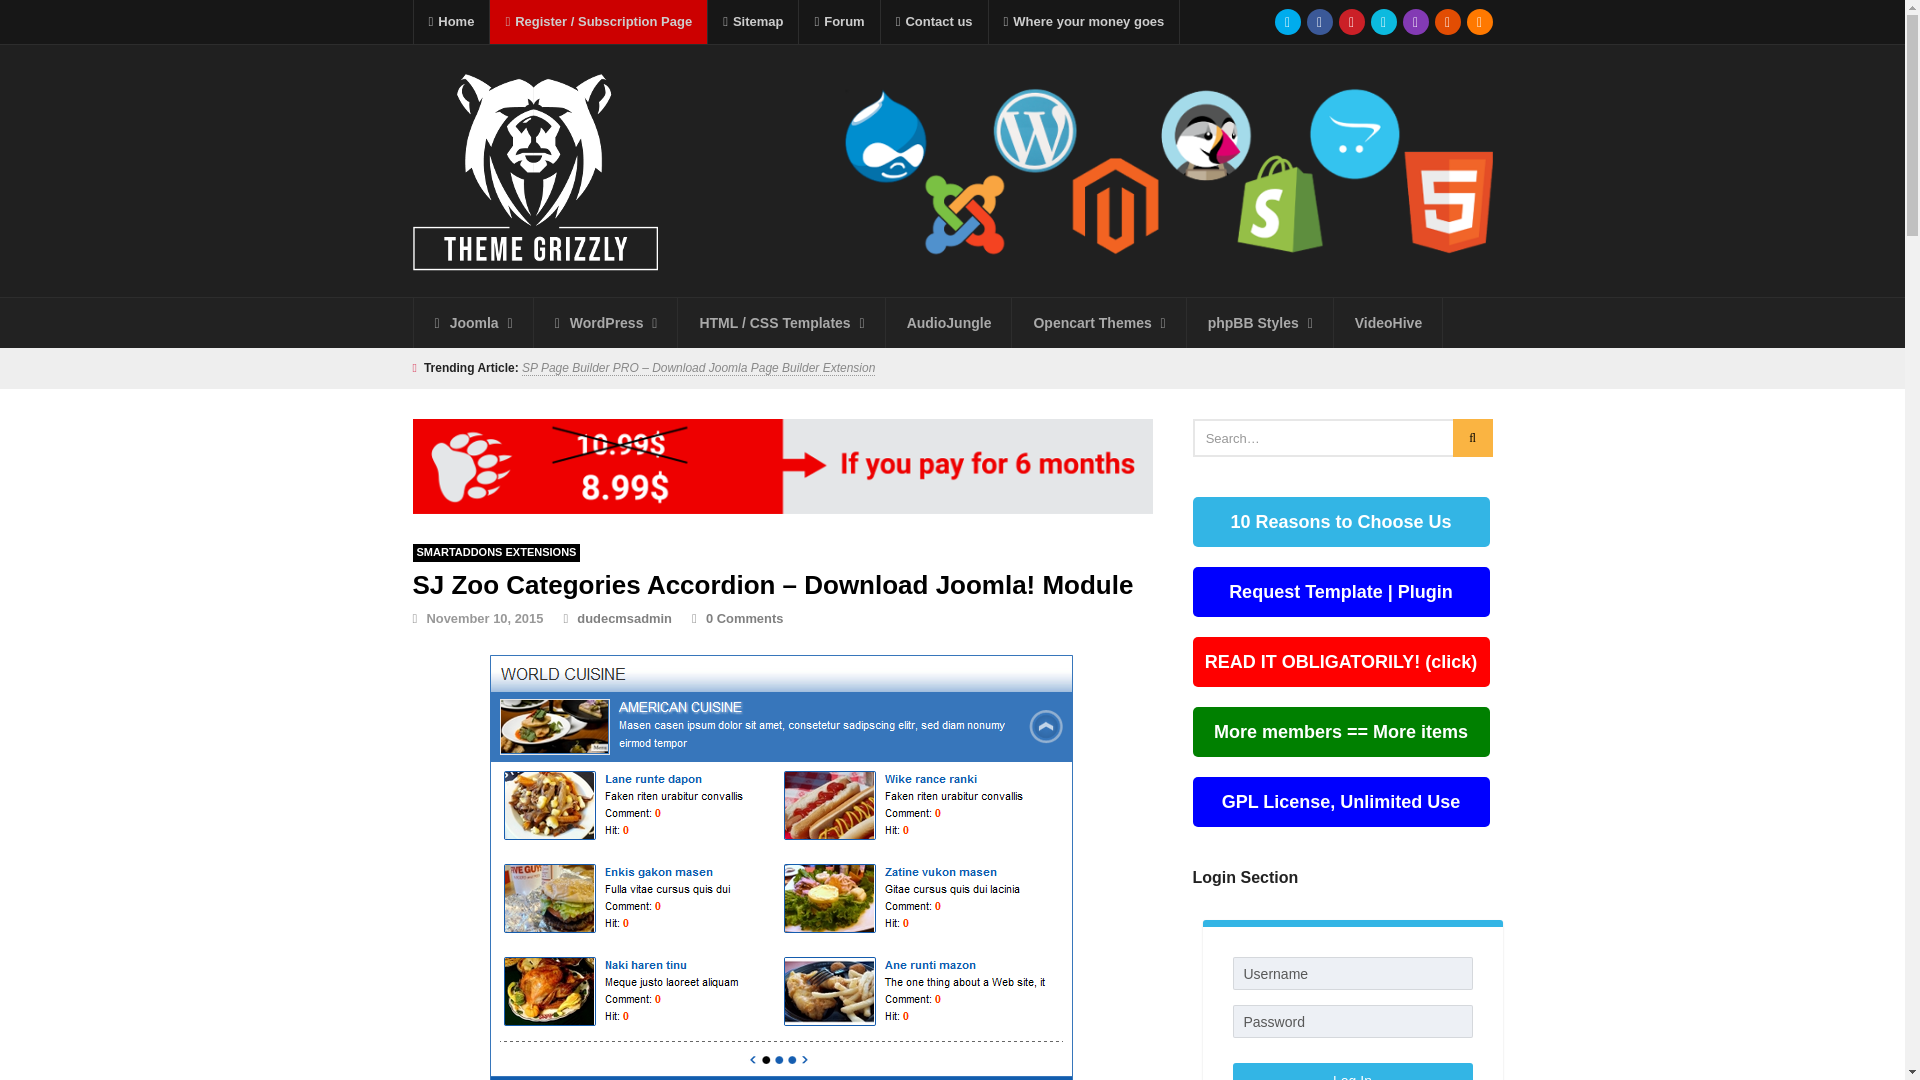 The width and height of the screenshot is (1920, 1080). I want to click on Joomla, so click(474, 322).